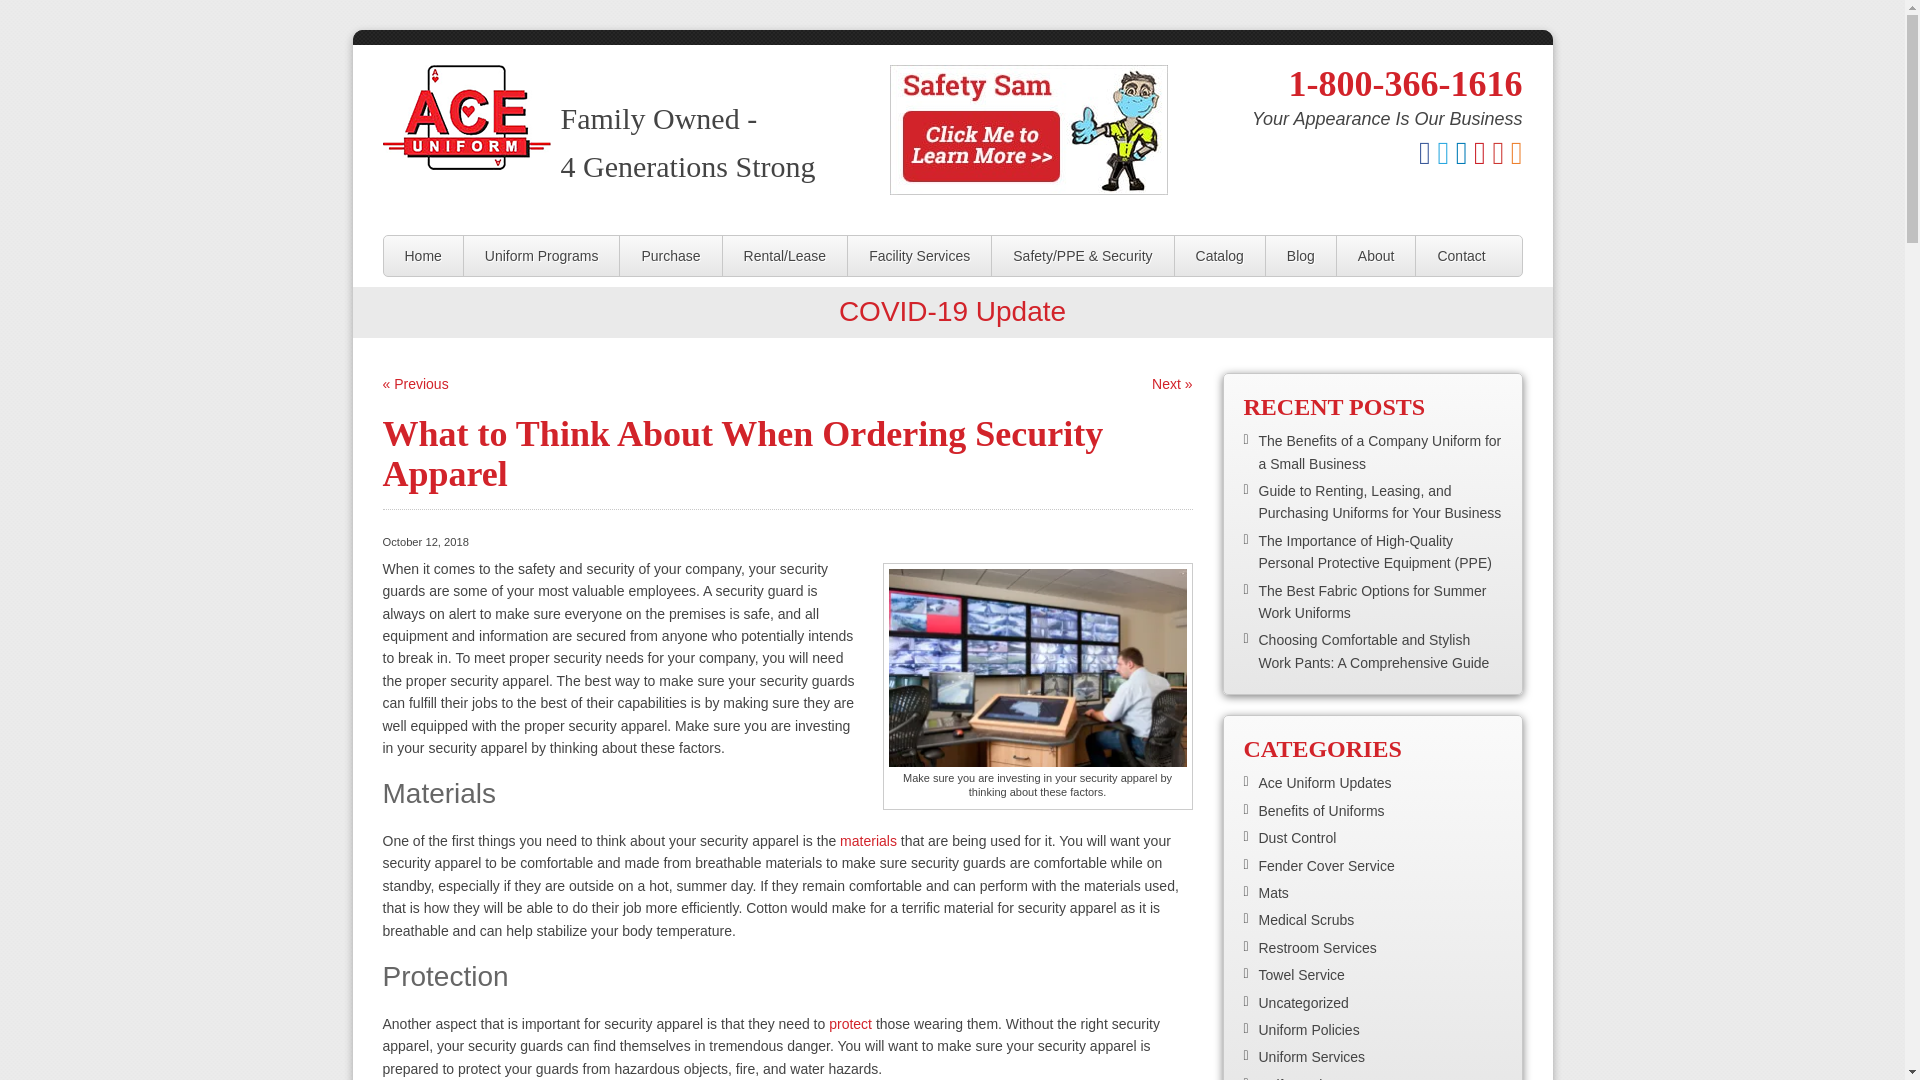  What do you see at coordinates (1405, 83) in the screenshot?
I see `1-800-366-1616` at bounding box center [1405, 83].